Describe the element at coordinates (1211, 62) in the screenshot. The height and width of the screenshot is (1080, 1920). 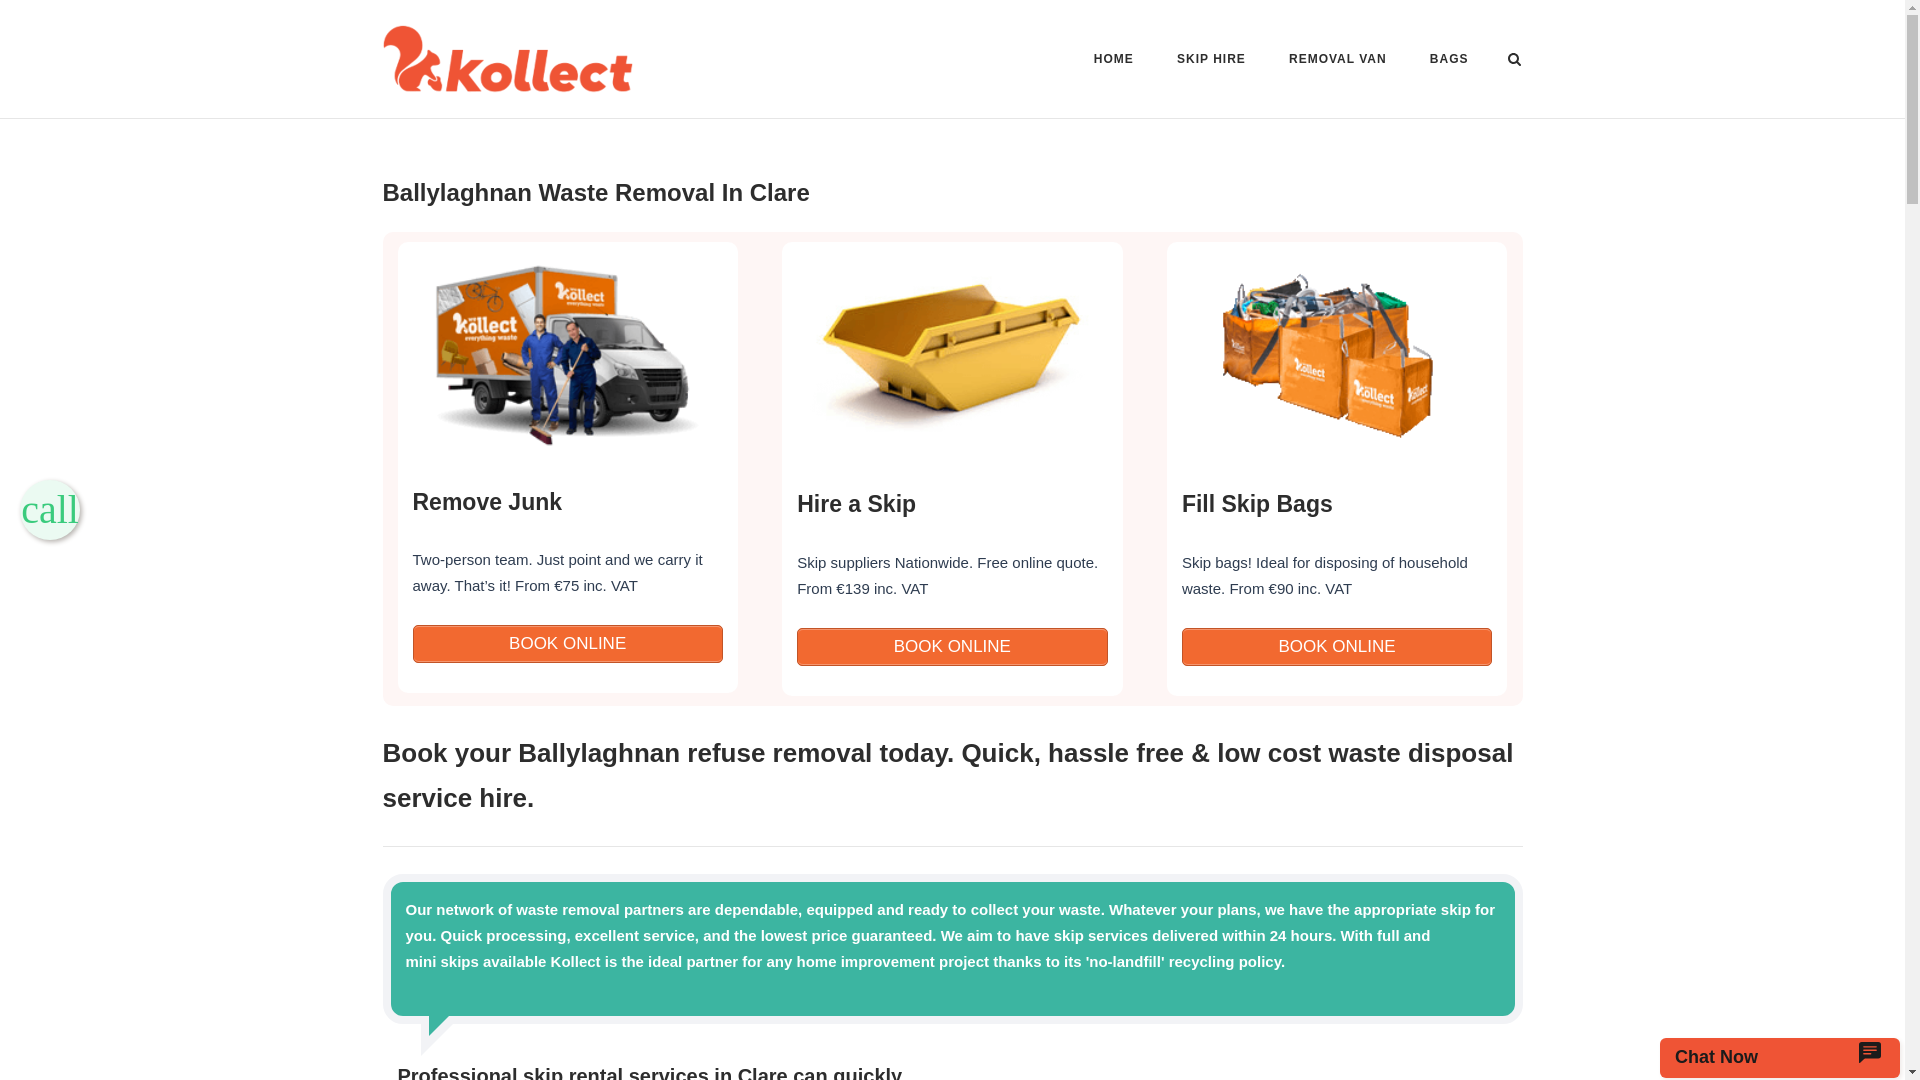
I see `SKIP HIRE` at that location.